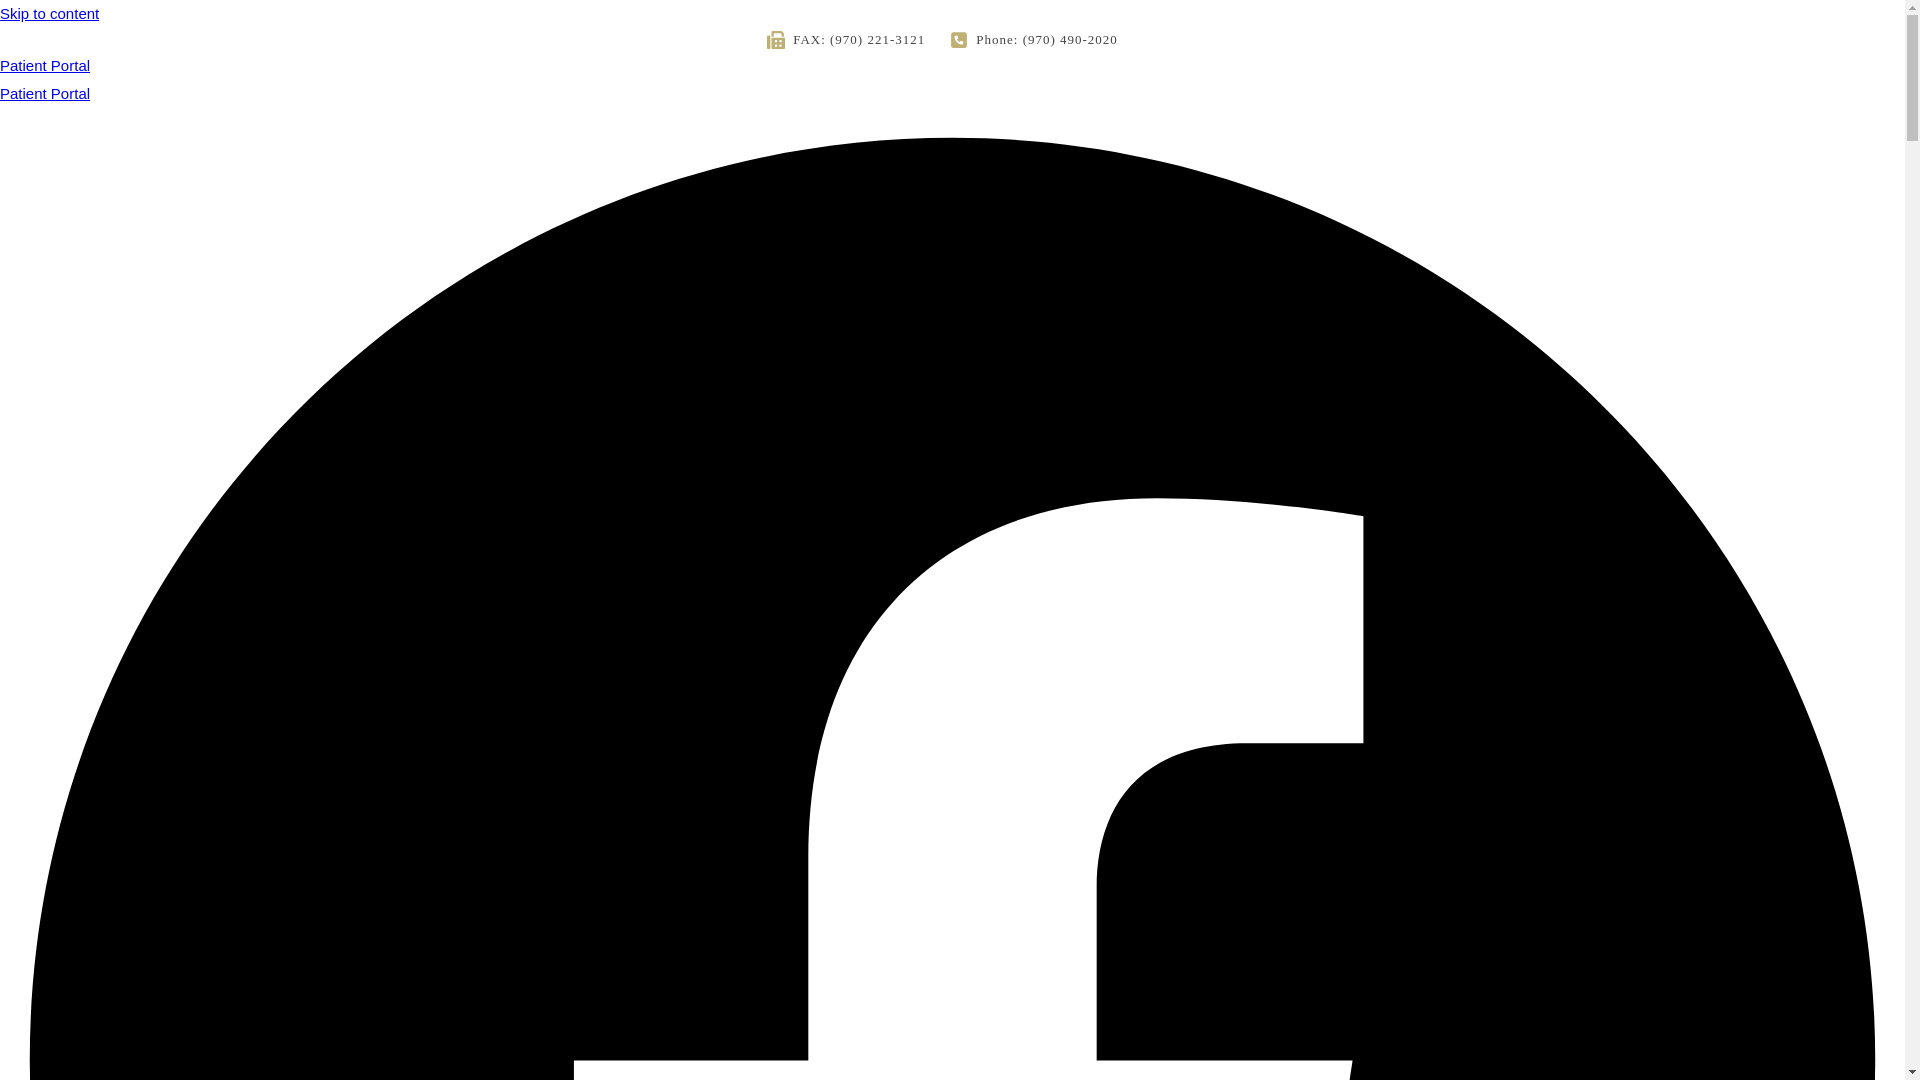 The image size is (1920, 1080). What do you see at coordinates (45, 94) in the screenshot?
I see `Patient Portal` at bounding box center [45, 94].